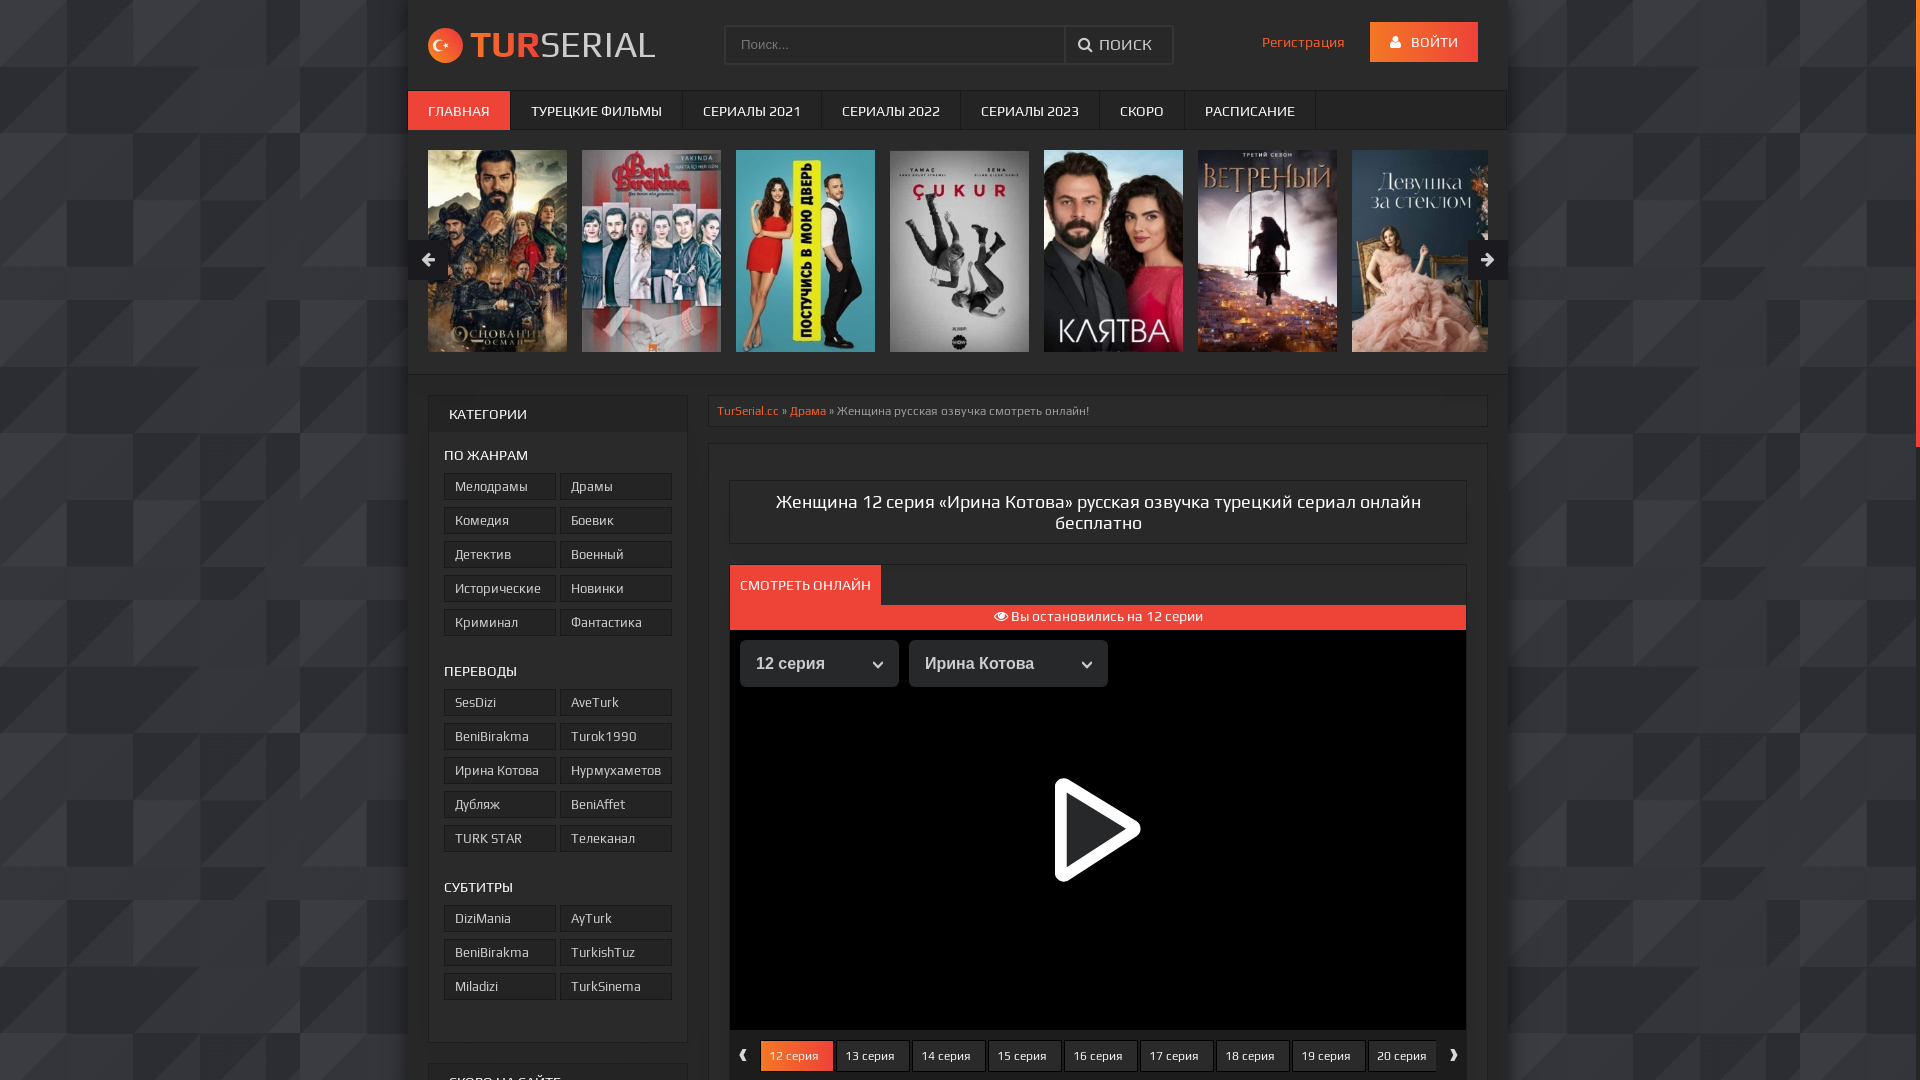 The width and height of the screenshot is (1920, 1080). Describe the element at coordinates (748, 411) in the screenshot. I see `TurSerial.cc` at that location.